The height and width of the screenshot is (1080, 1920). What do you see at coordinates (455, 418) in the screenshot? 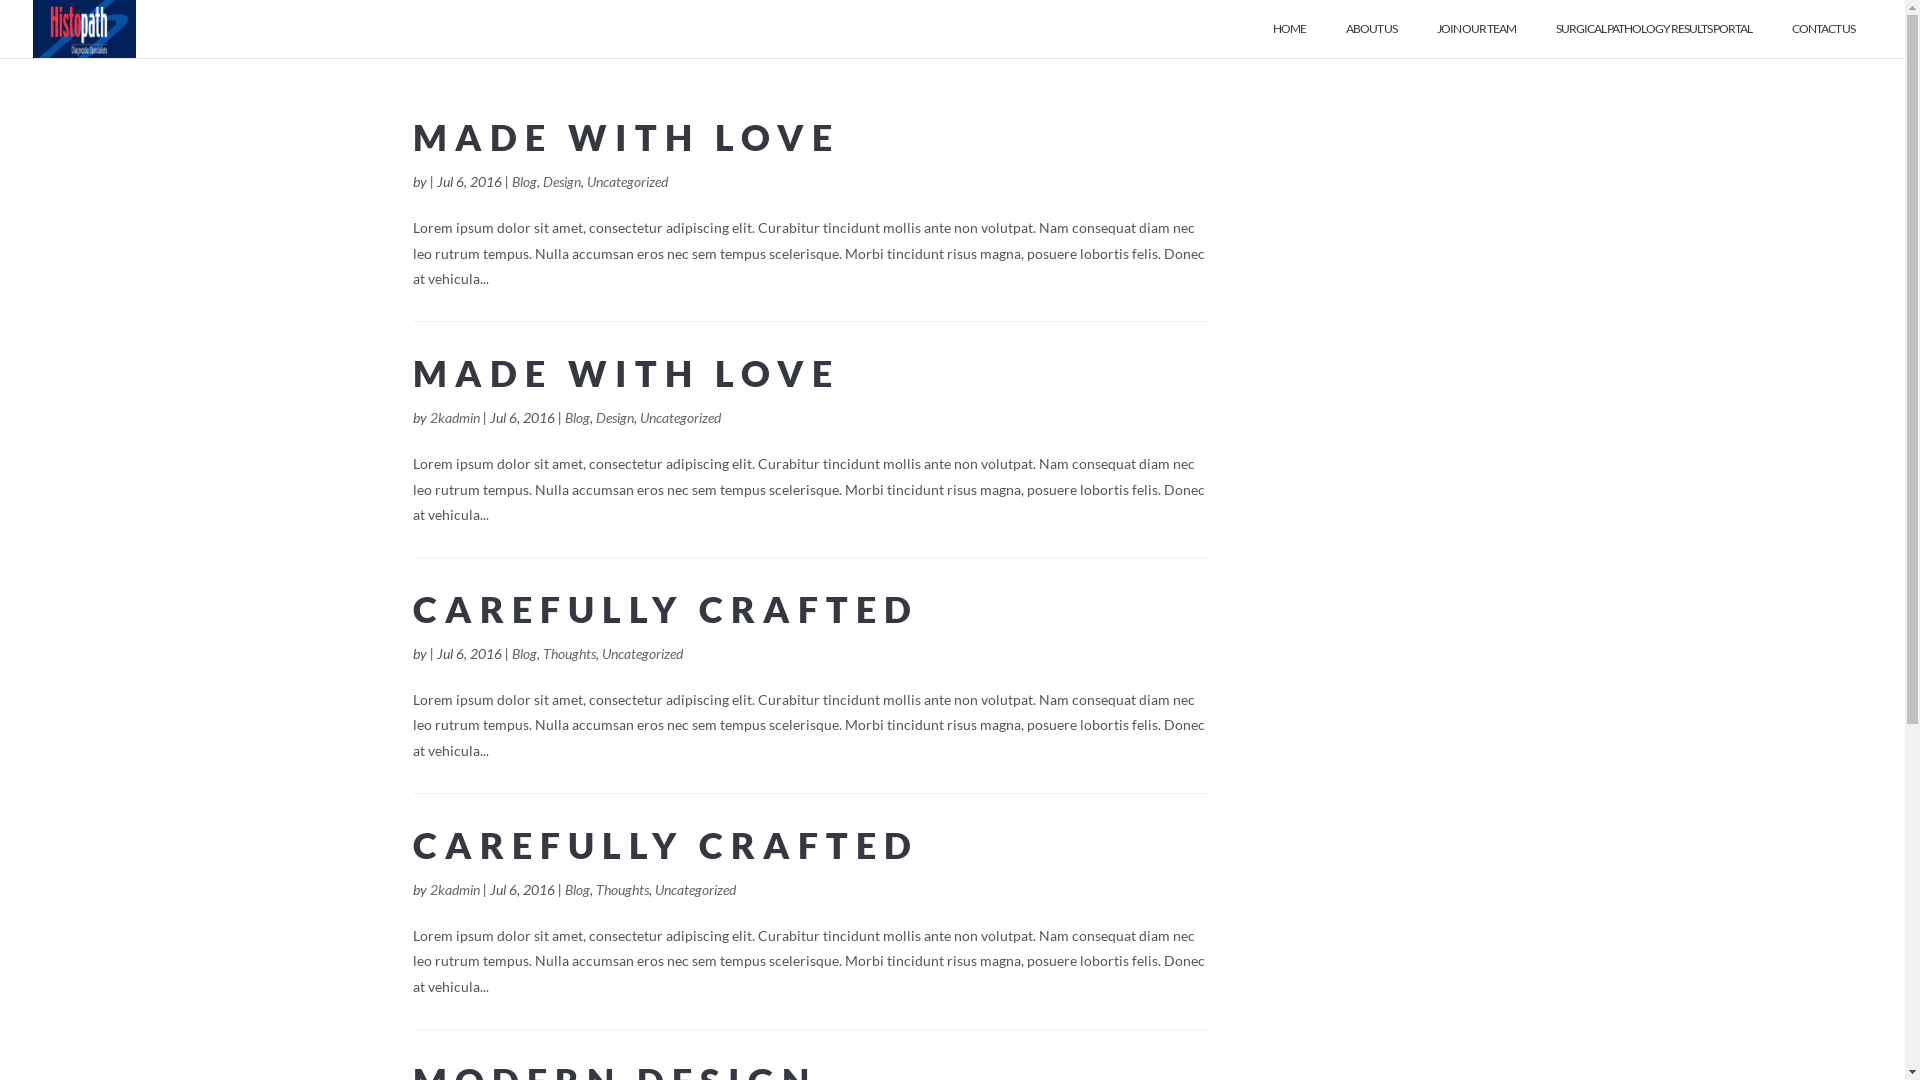
I see `2kadmin` at bounding box center [455, 418].